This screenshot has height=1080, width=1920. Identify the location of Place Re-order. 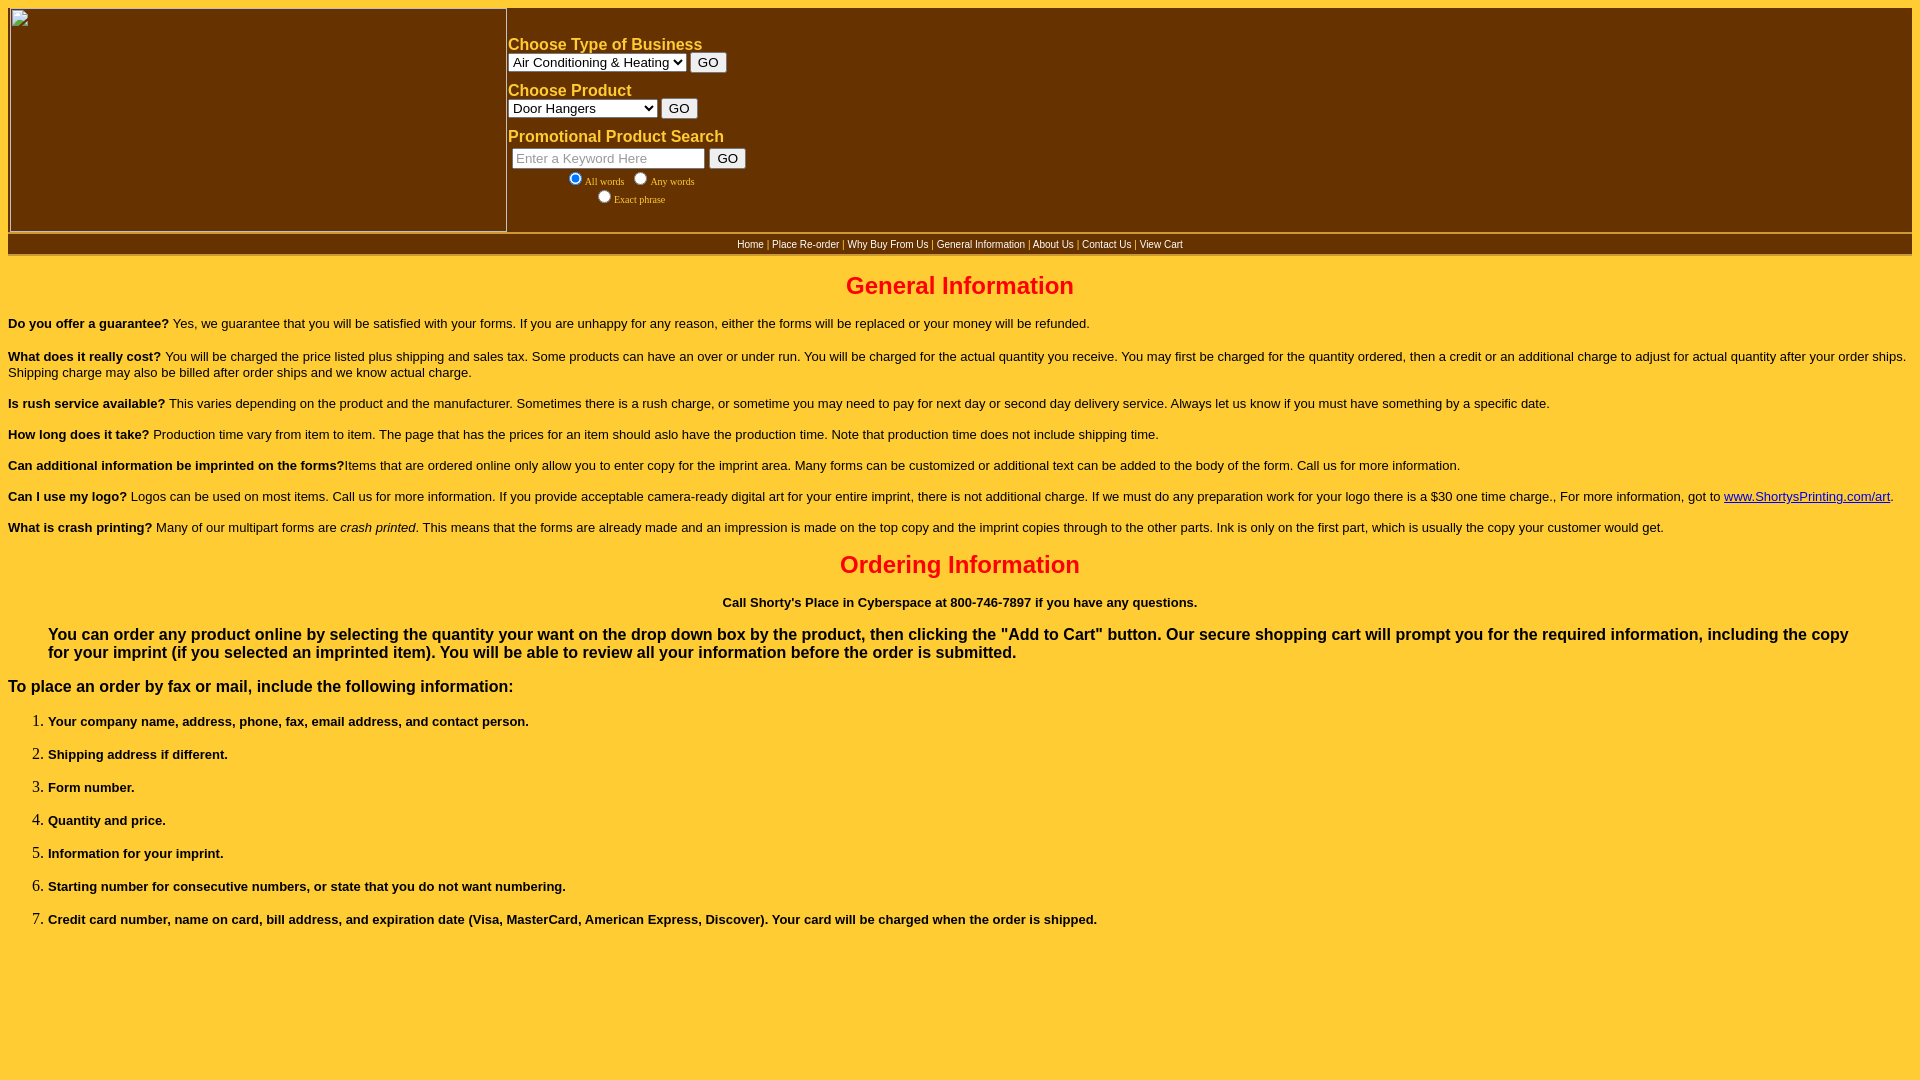
(806, 244).